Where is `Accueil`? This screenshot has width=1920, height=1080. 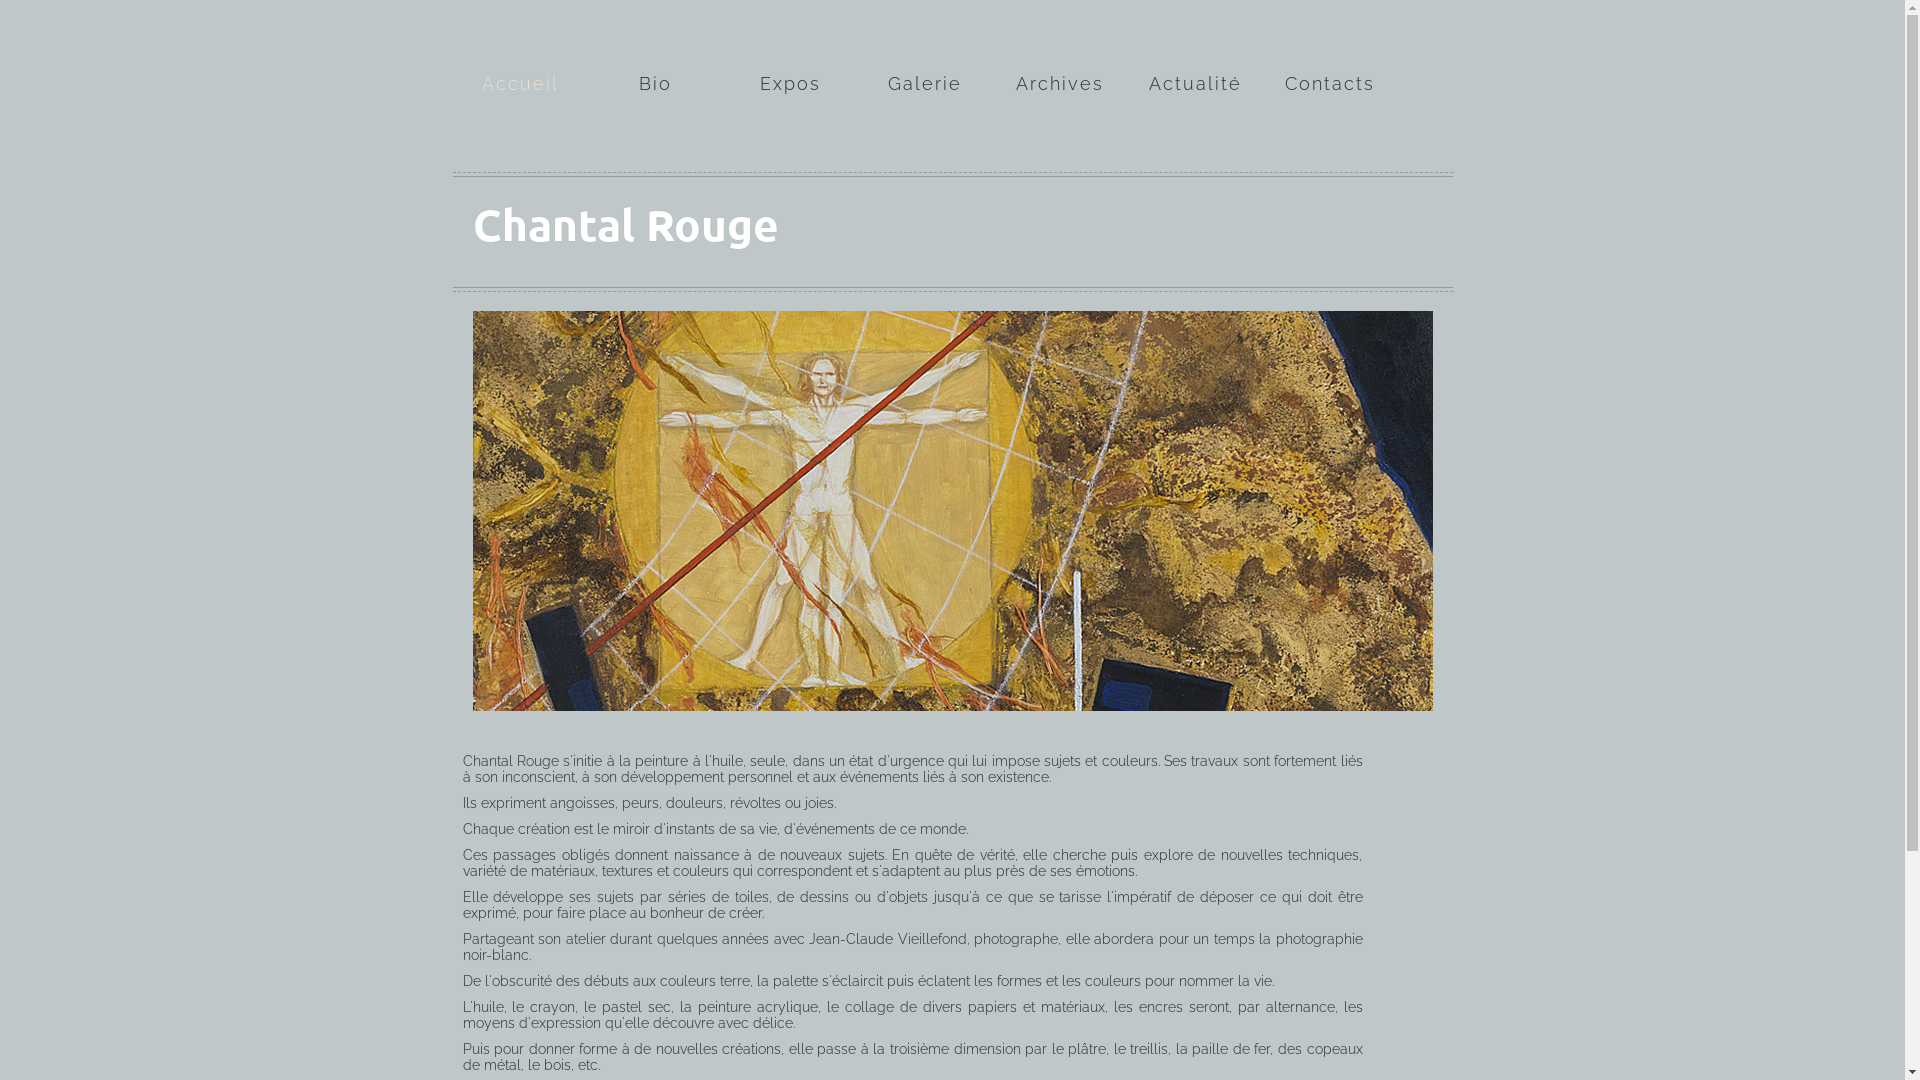
Accueil is located at coordinates (520, 56).